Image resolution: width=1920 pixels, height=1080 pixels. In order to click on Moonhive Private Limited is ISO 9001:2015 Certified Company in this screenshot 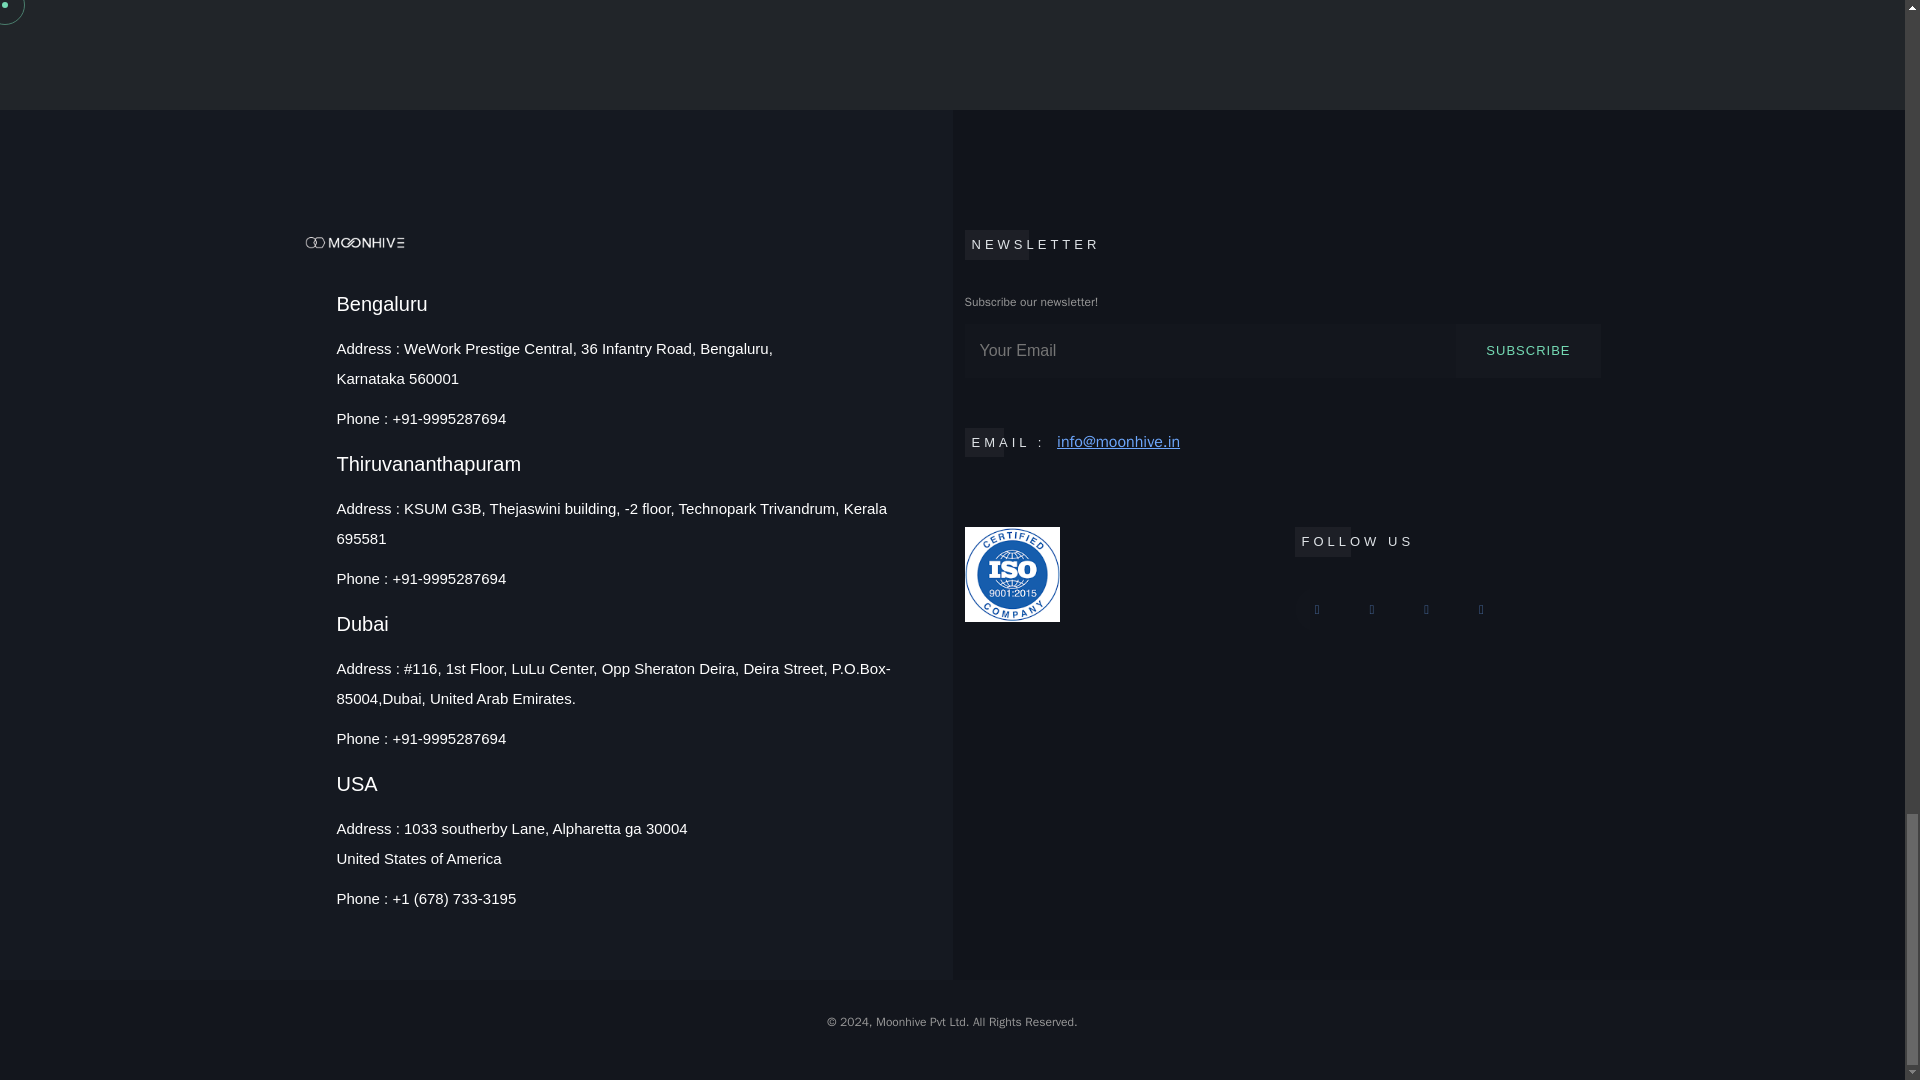, I will do `click(1116, 574)`.